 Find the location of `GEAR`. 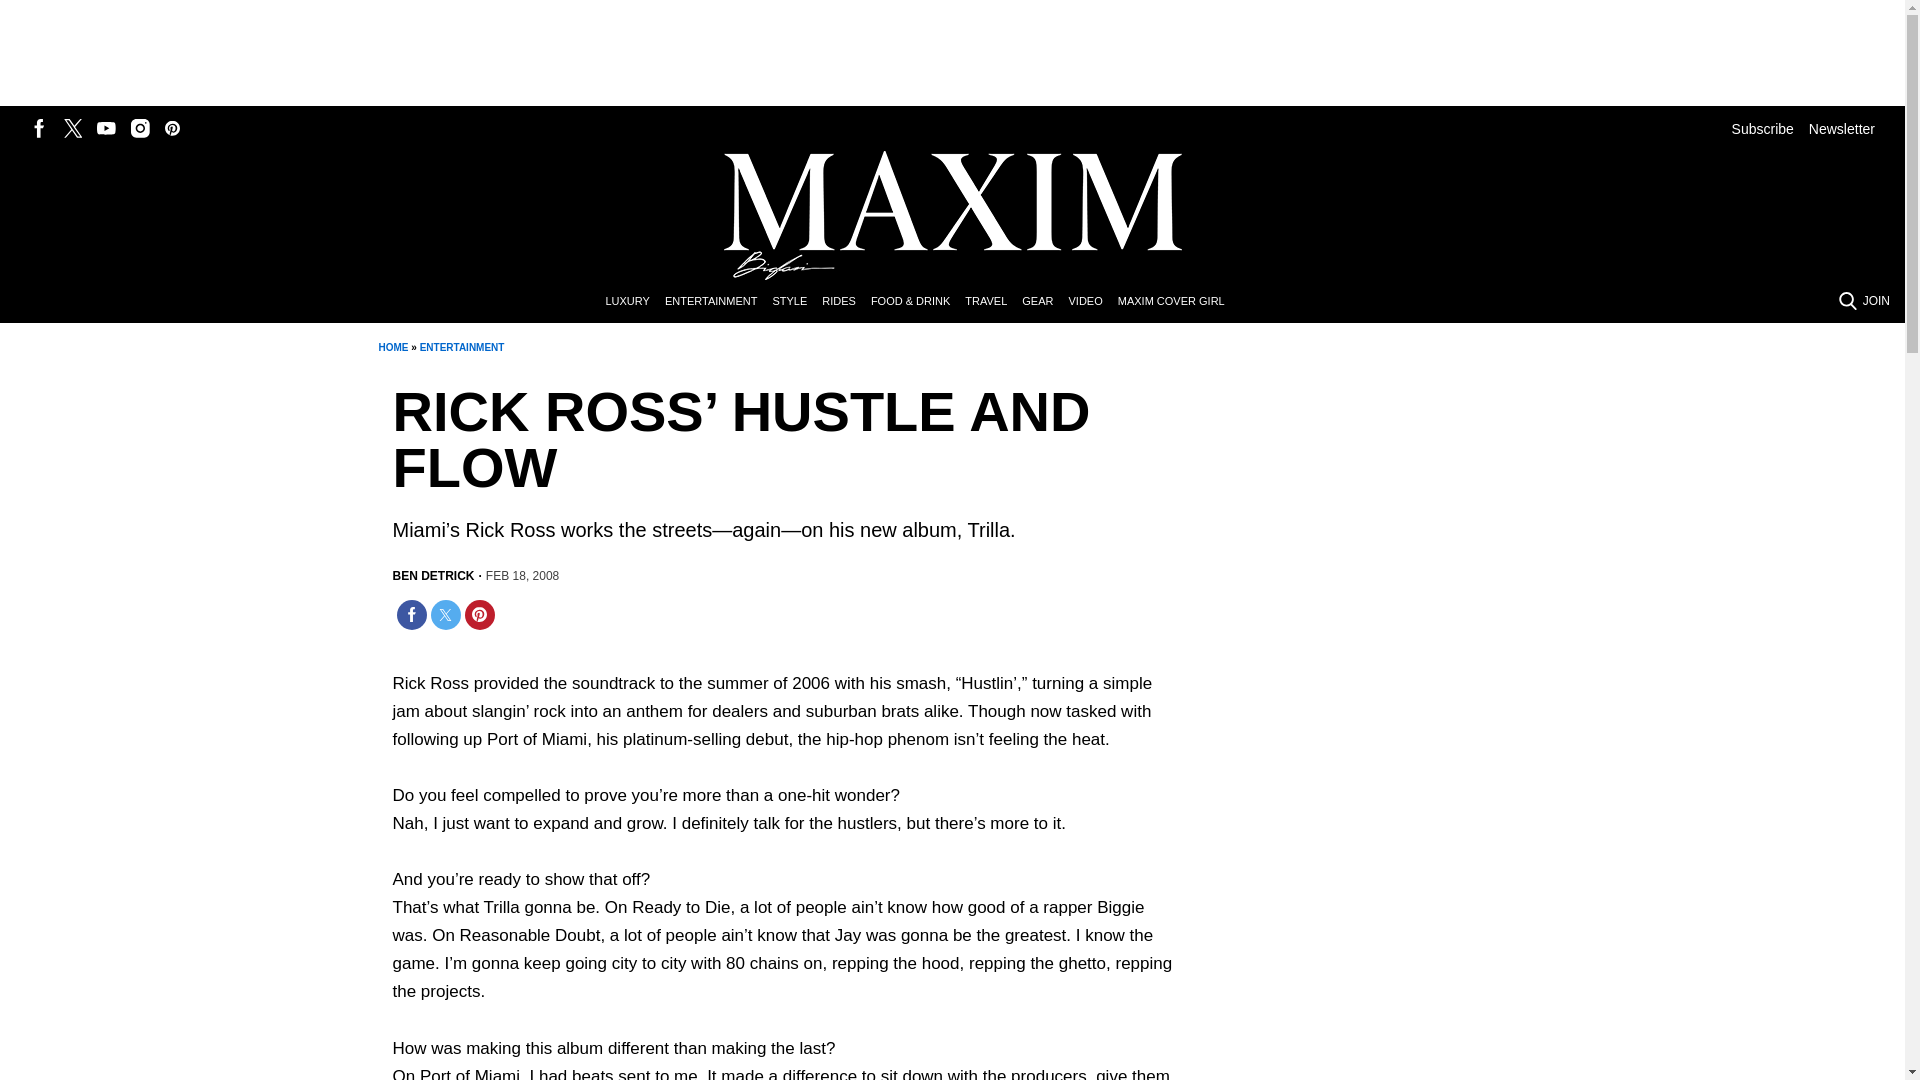

GEAR is located at coordinates (1044, 302).